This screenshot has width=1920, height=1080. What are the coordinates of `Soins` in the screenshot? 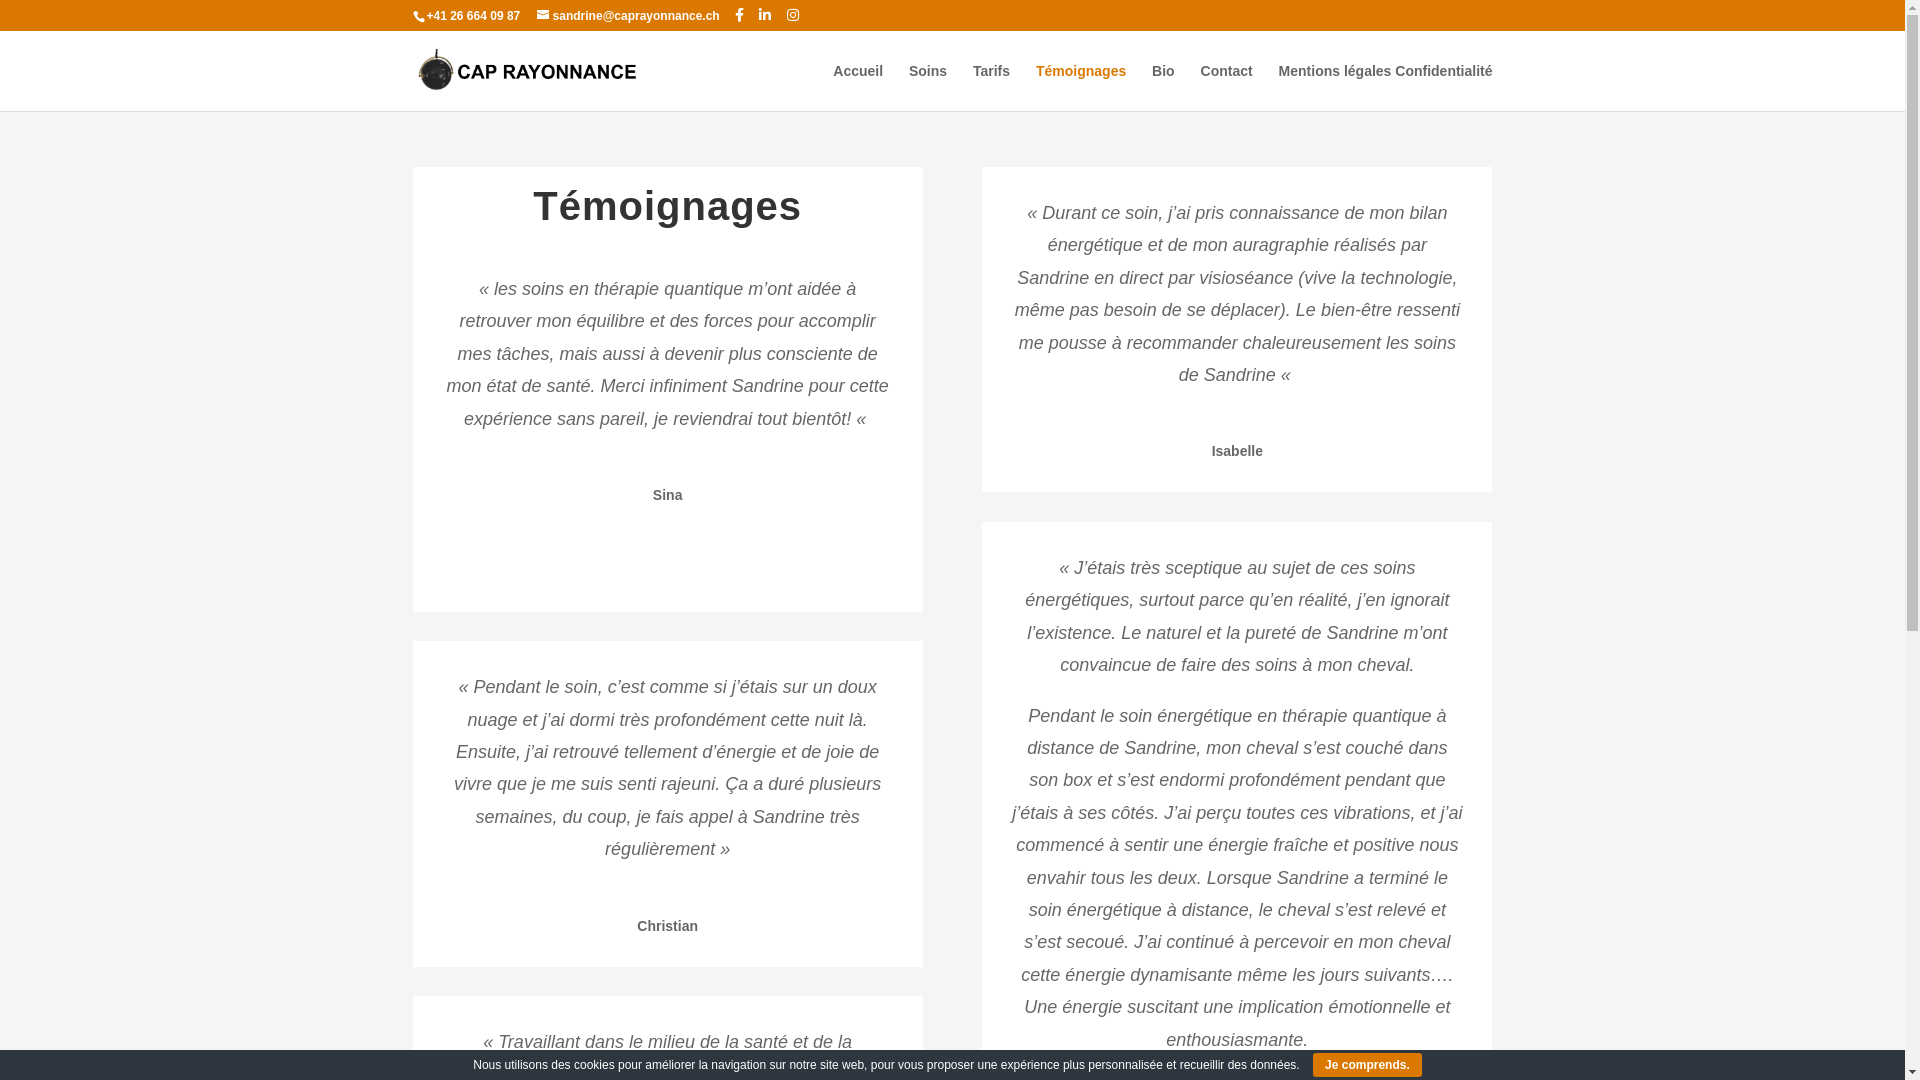 It's located at (928, 88).